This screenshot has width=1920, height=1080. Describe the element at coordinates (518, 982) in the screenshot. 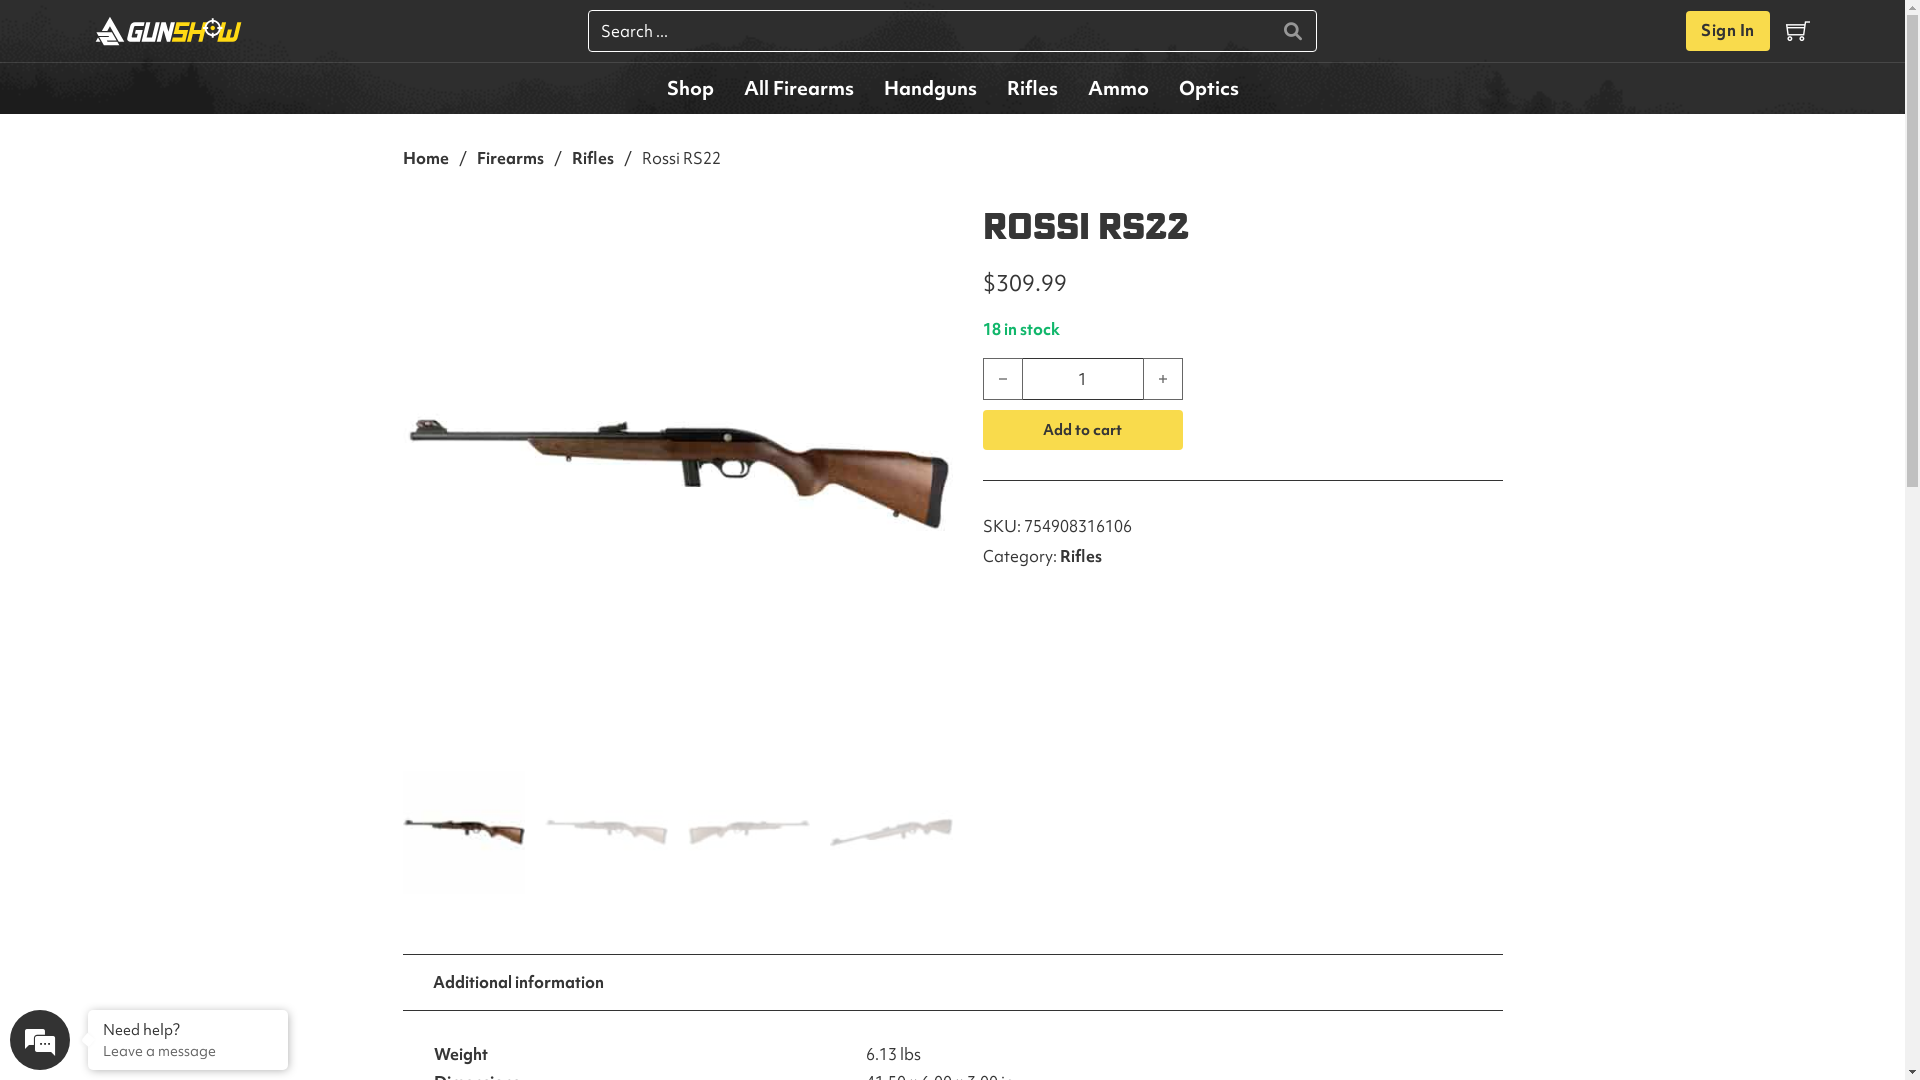

I see `Additional information` at that location.